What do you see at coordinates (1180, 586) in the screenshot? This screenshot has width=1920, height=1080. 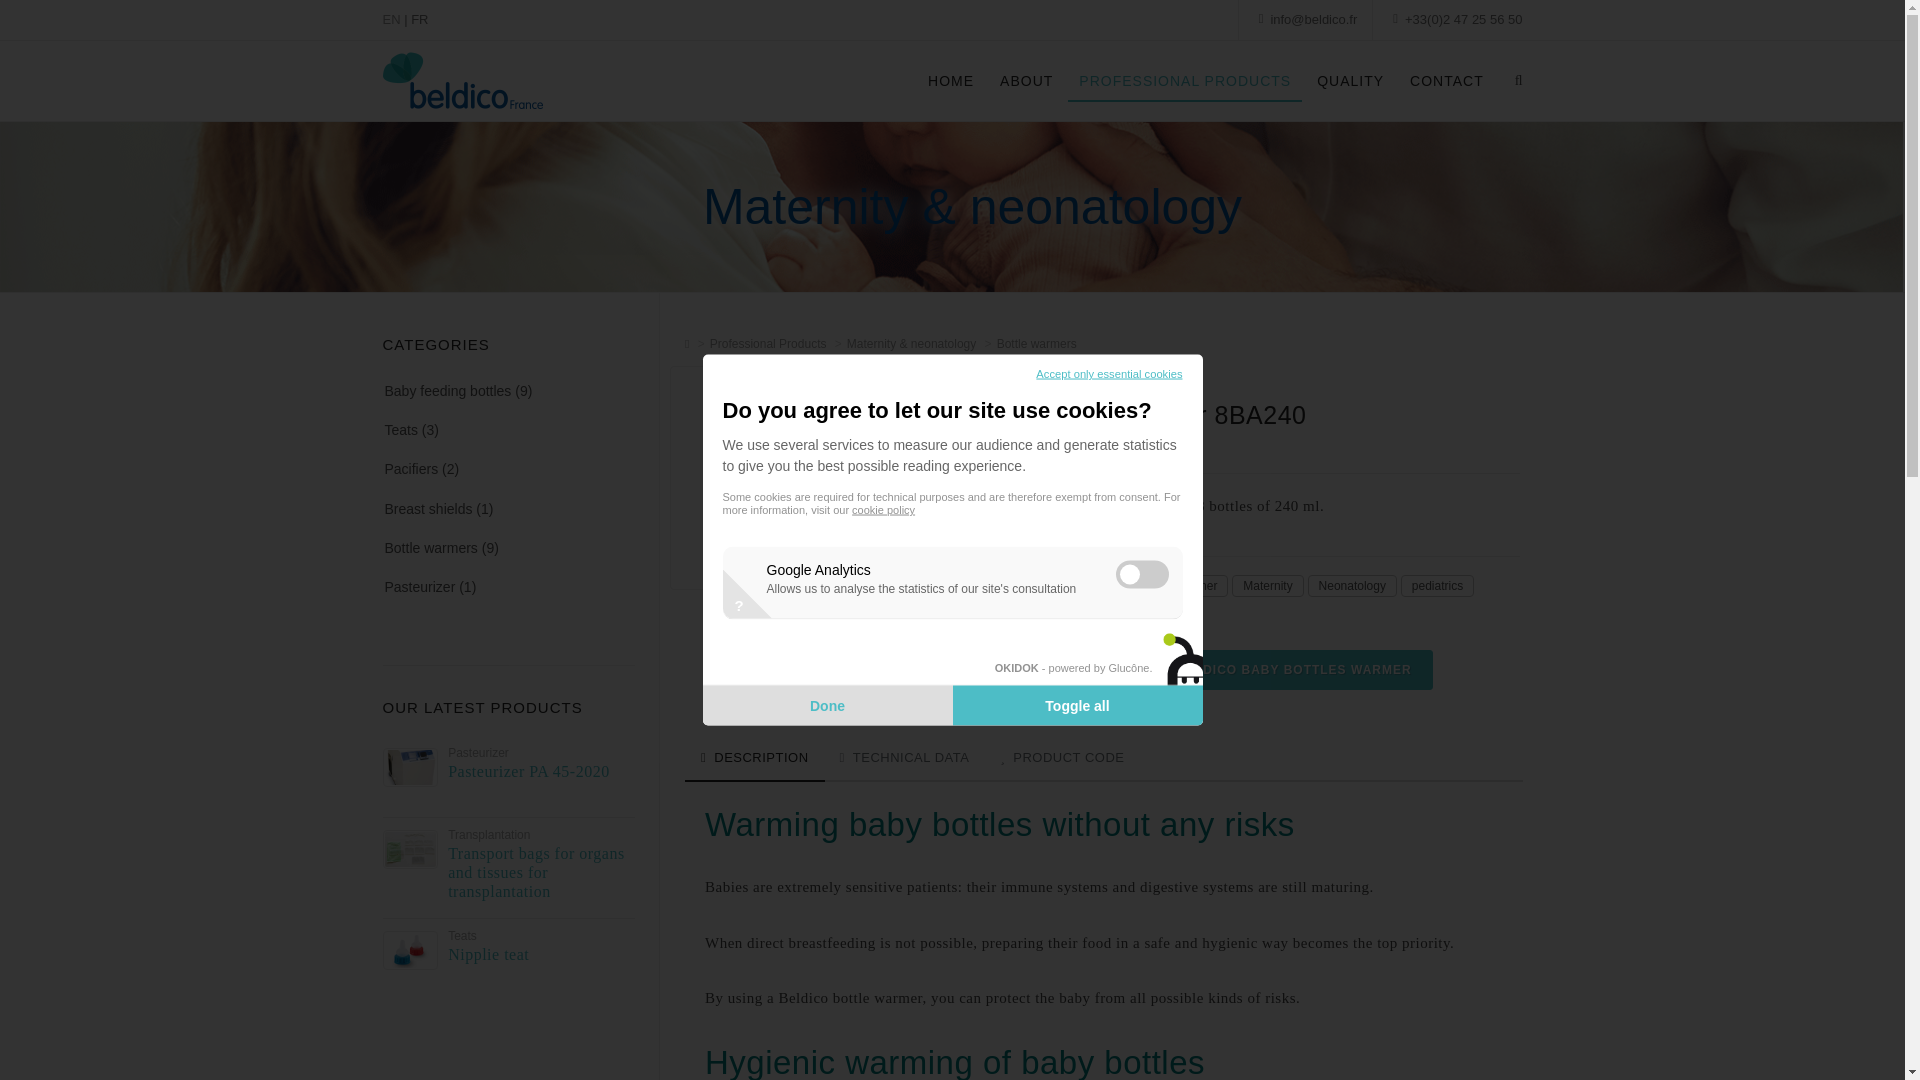 I see `Bottle warmer` at bounding box center [1180, 586].